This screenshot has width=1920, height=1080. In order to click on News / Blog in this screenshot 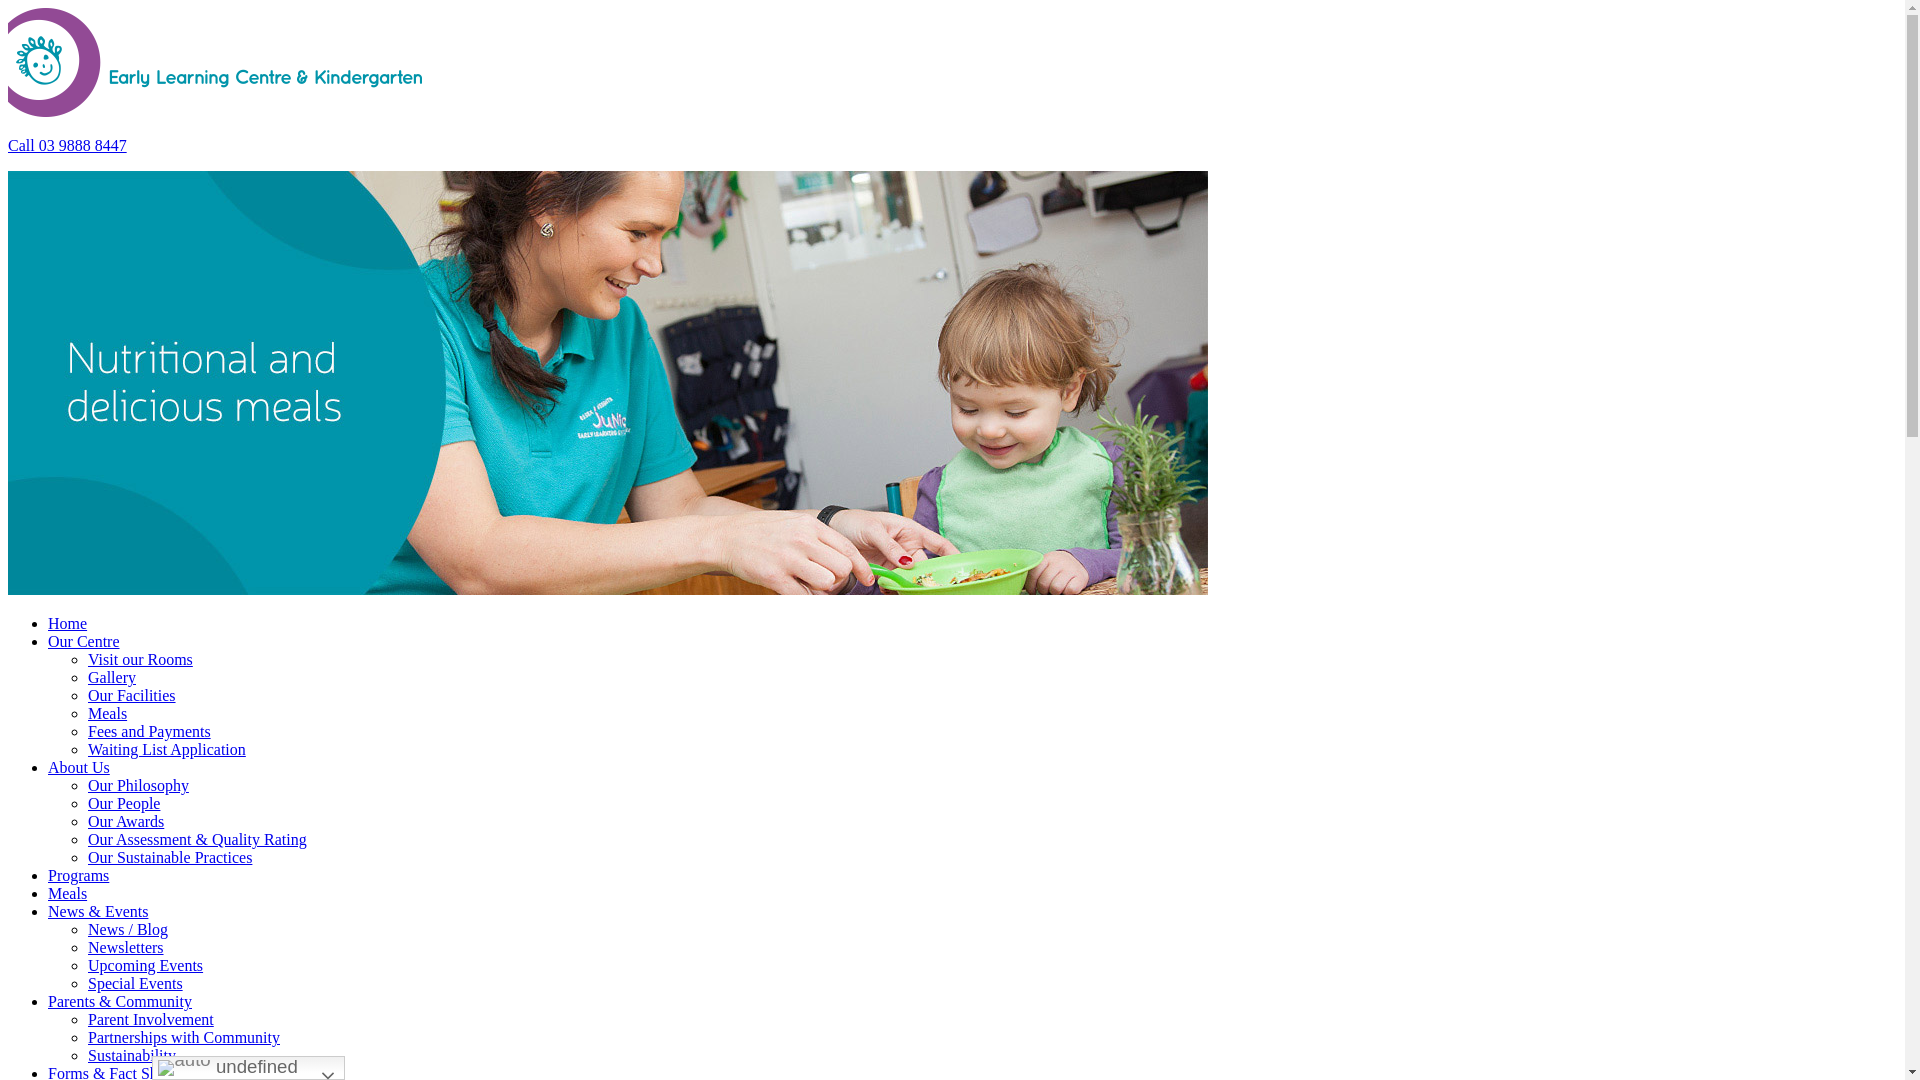, I will do `click(128, 930)`.